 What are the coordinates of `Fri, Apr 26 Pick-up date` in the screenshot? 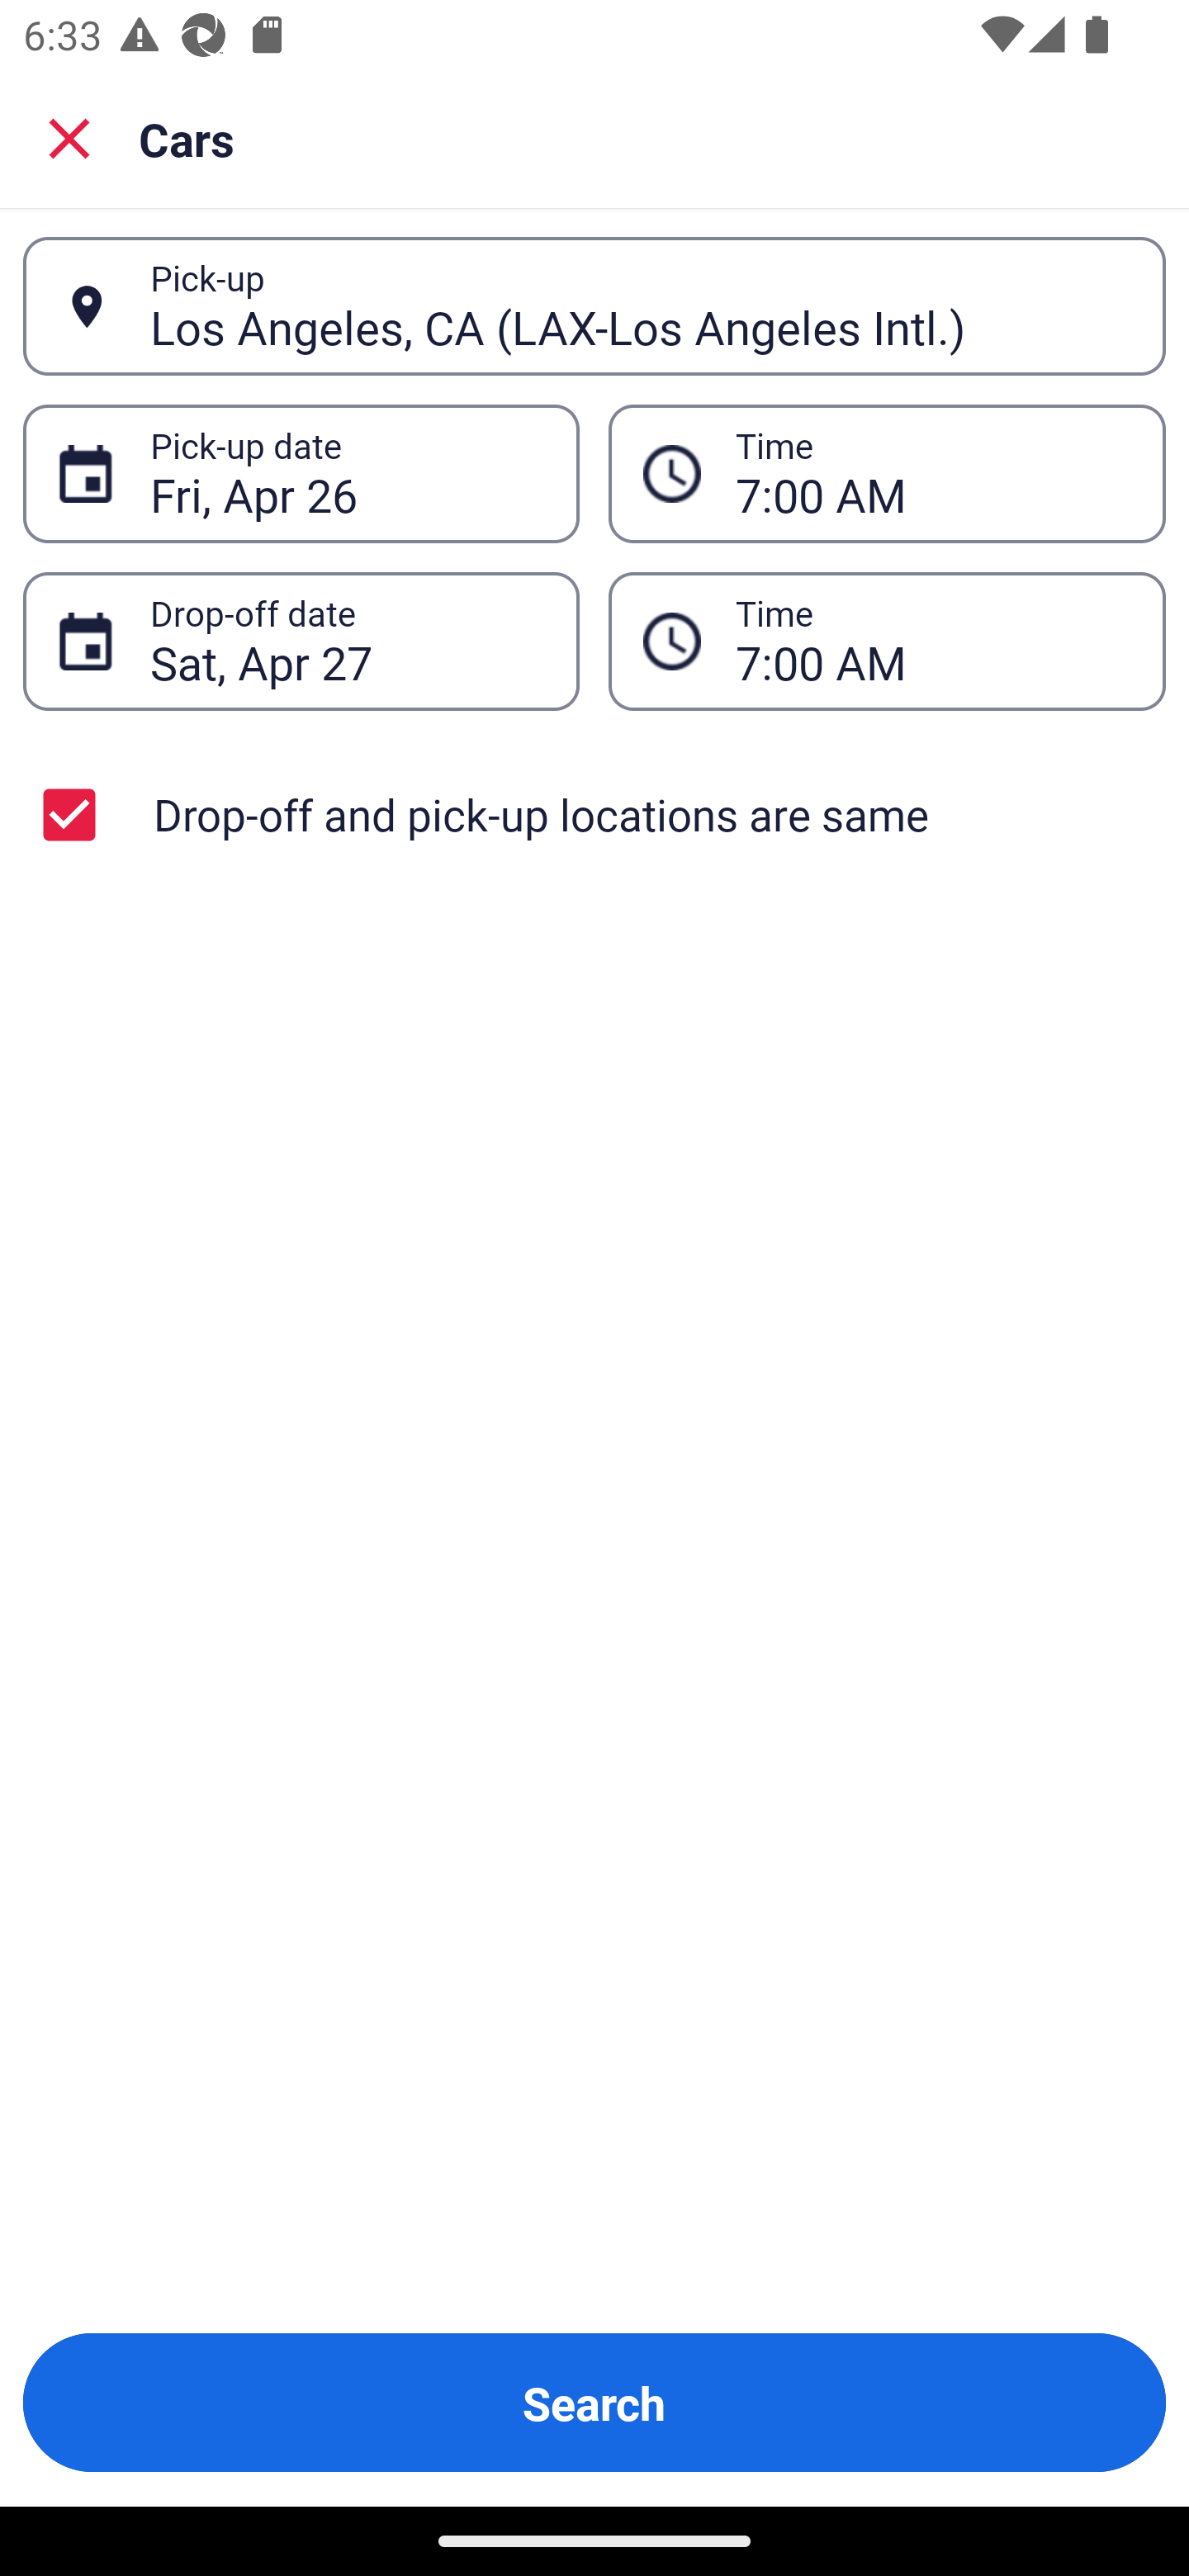 It's located at (301, 474).